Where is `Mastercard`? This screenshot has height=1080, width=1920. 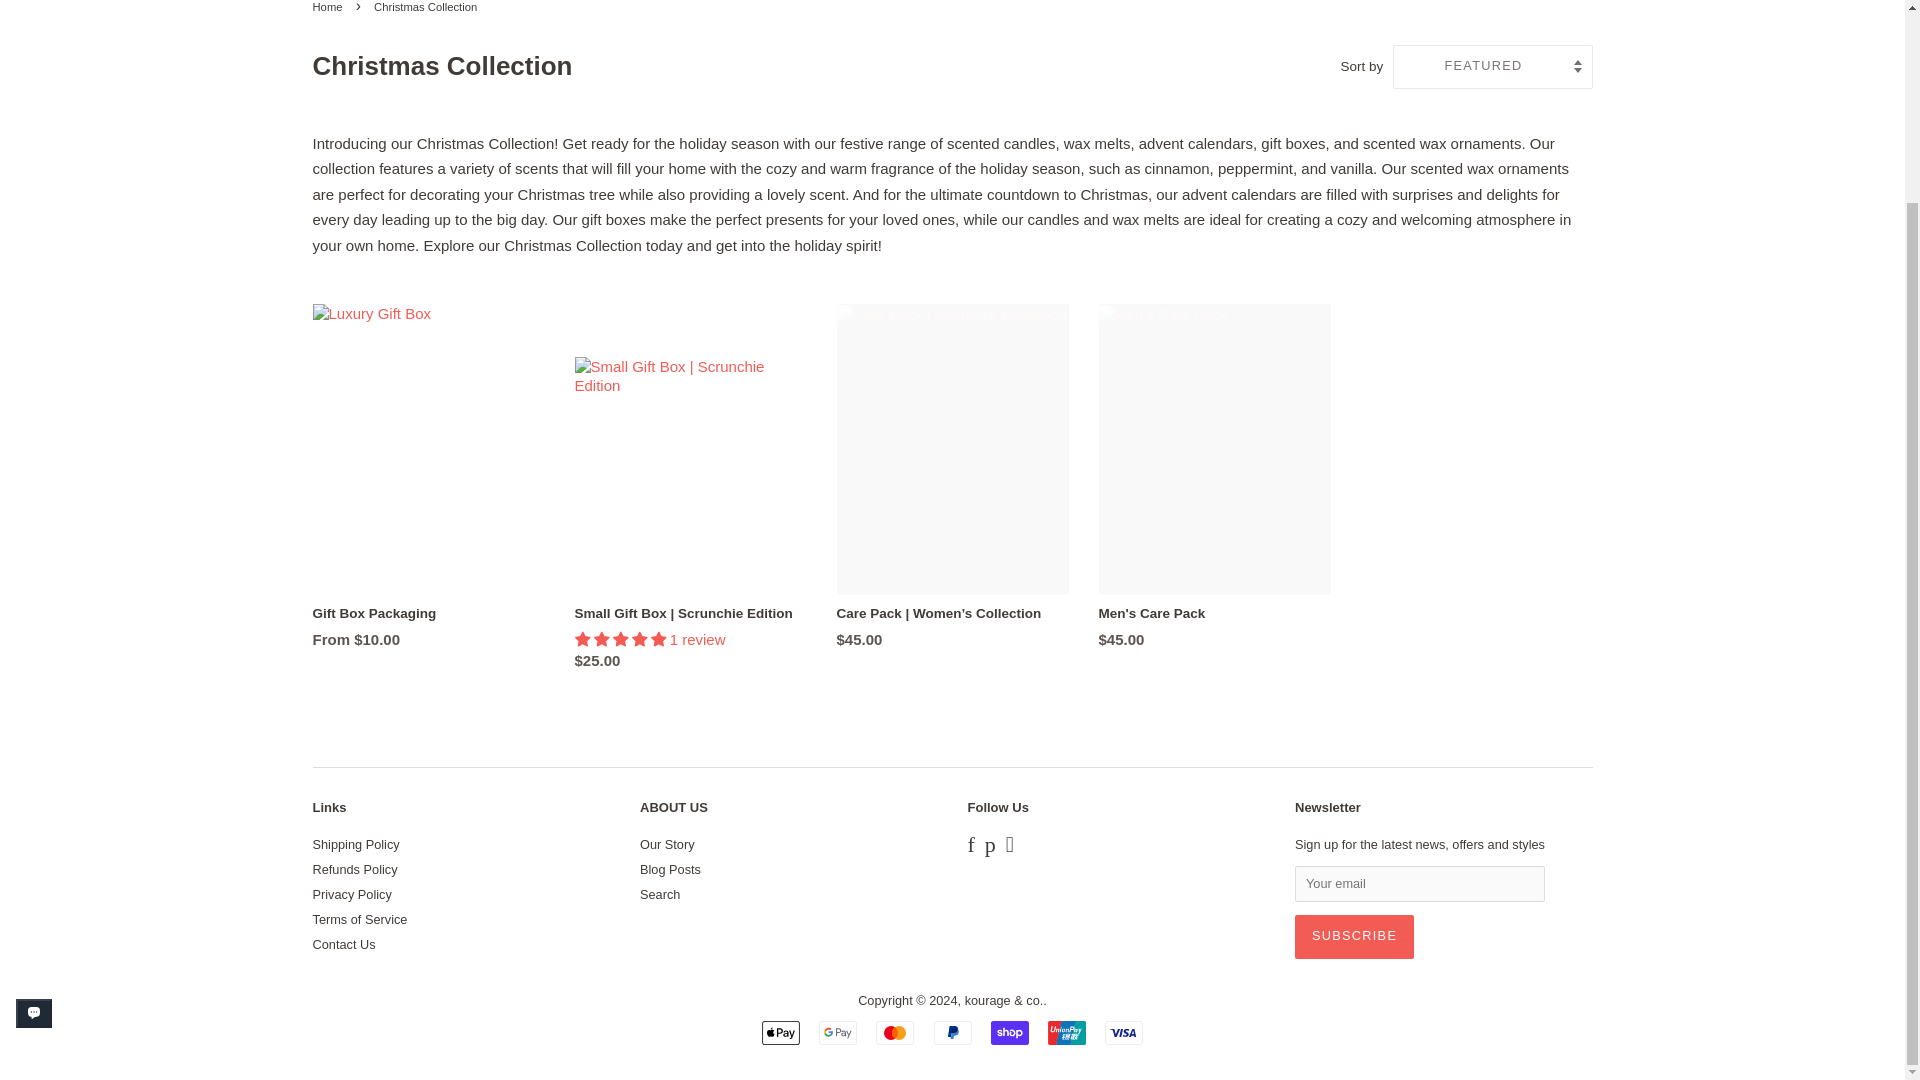
Mastercard is located at coordinates (894, 1032).